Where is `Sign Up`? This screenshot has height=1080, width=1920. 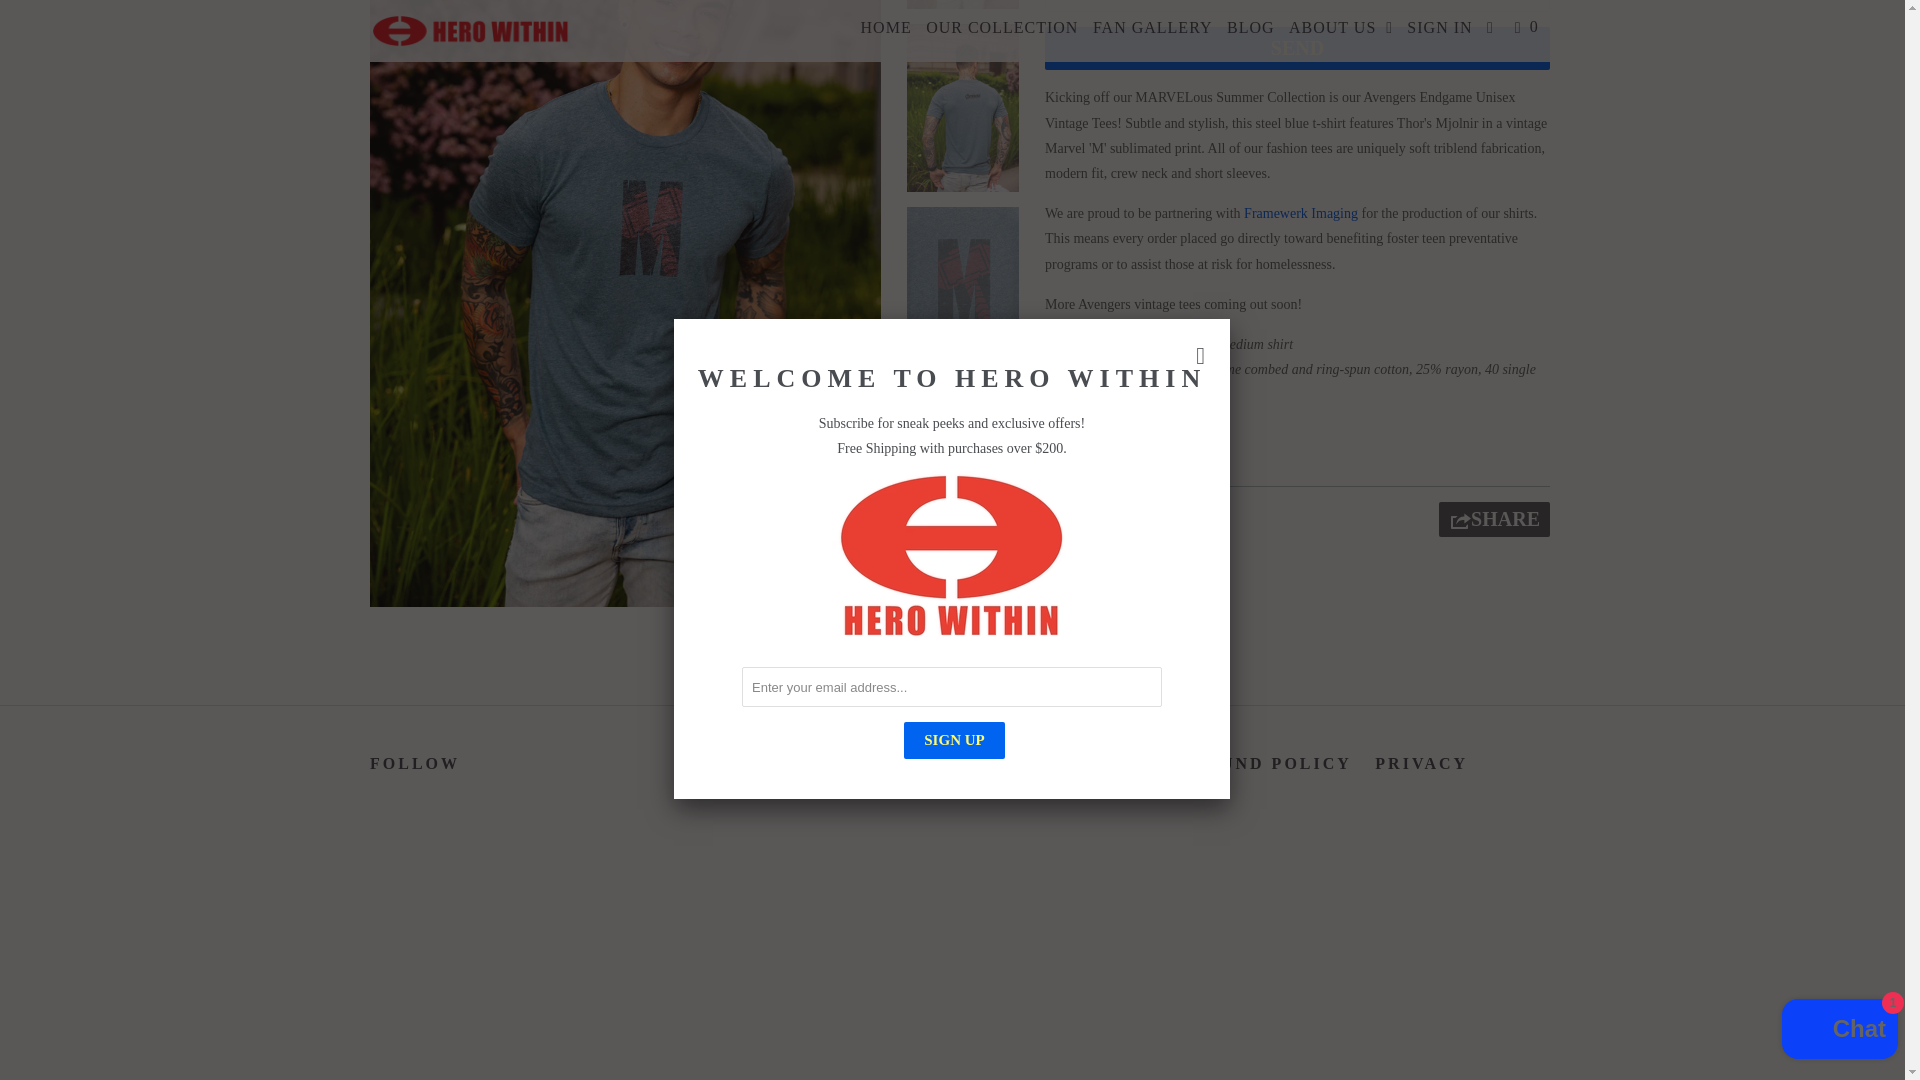
Sign Up is located at coordinates (954, 434).